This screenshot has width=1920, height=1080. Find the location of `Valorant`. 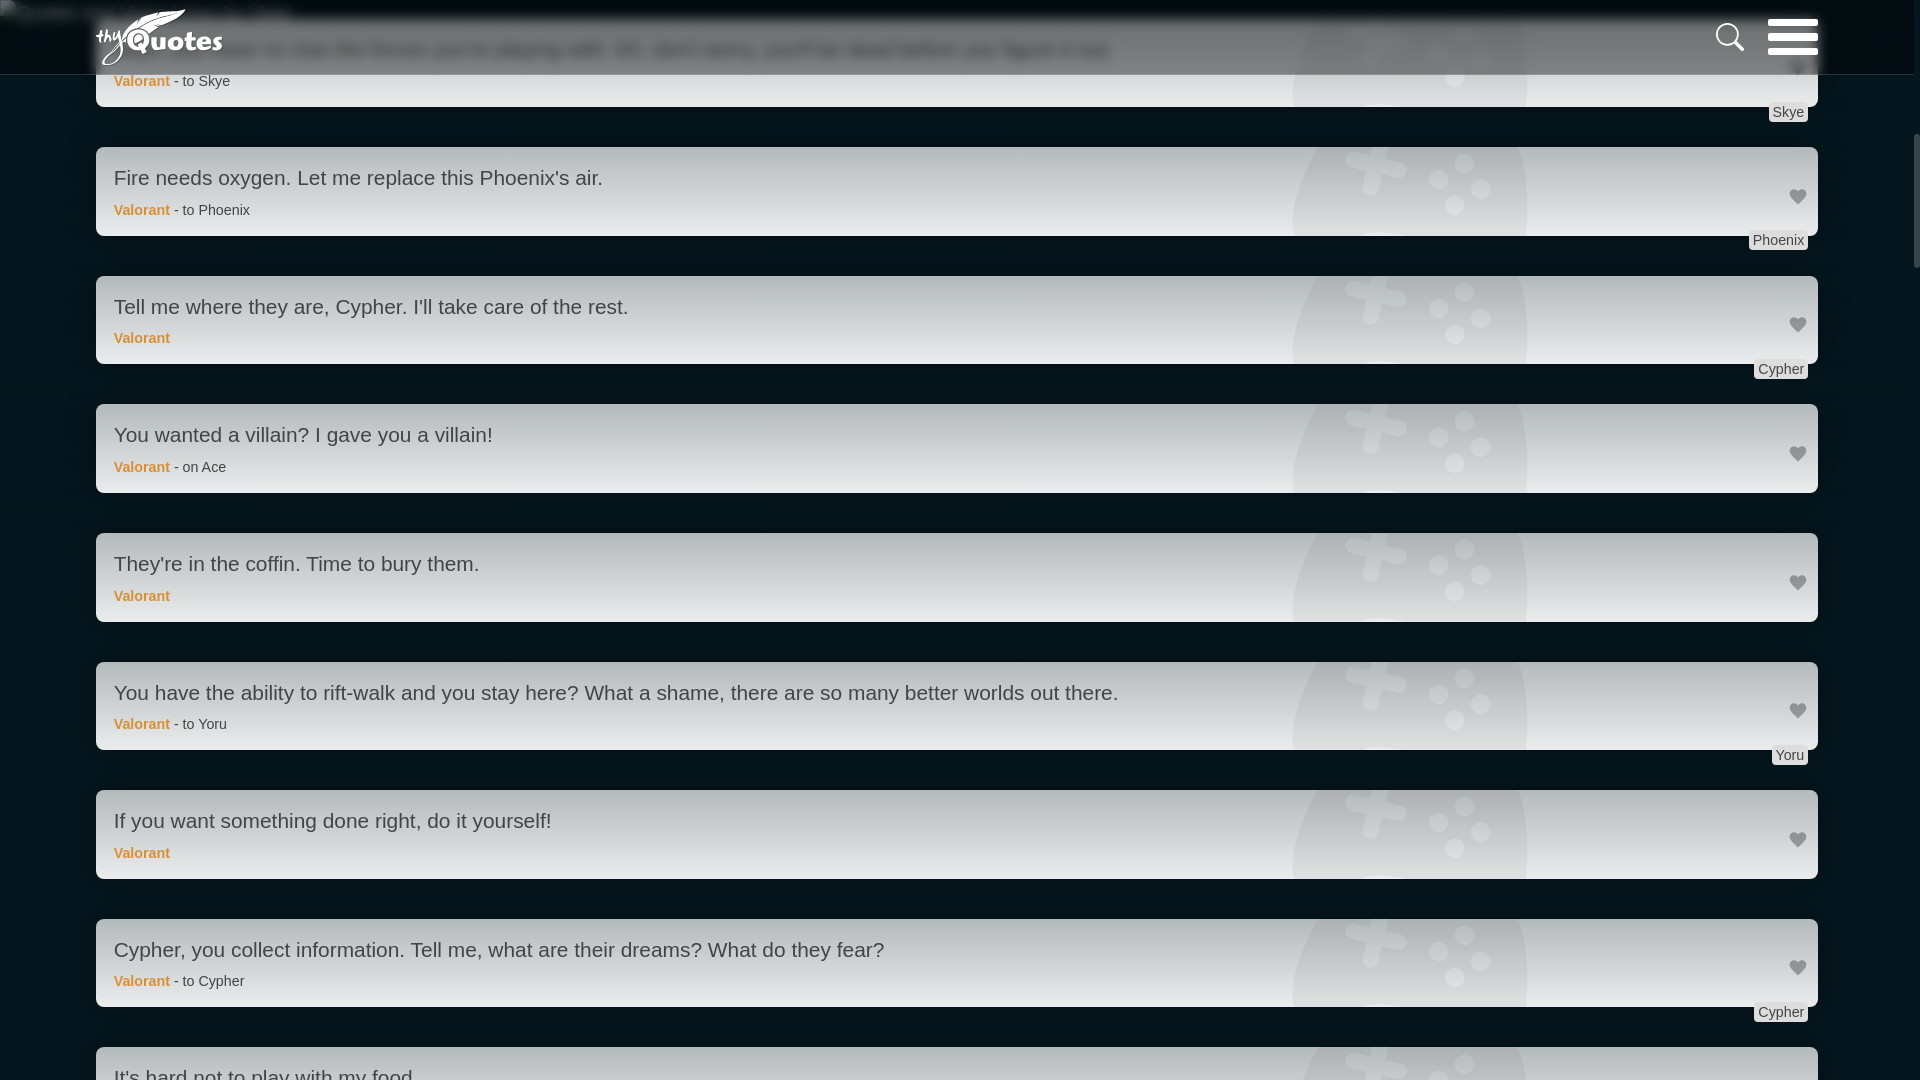

Valorant is located at coordinates (142, 338).